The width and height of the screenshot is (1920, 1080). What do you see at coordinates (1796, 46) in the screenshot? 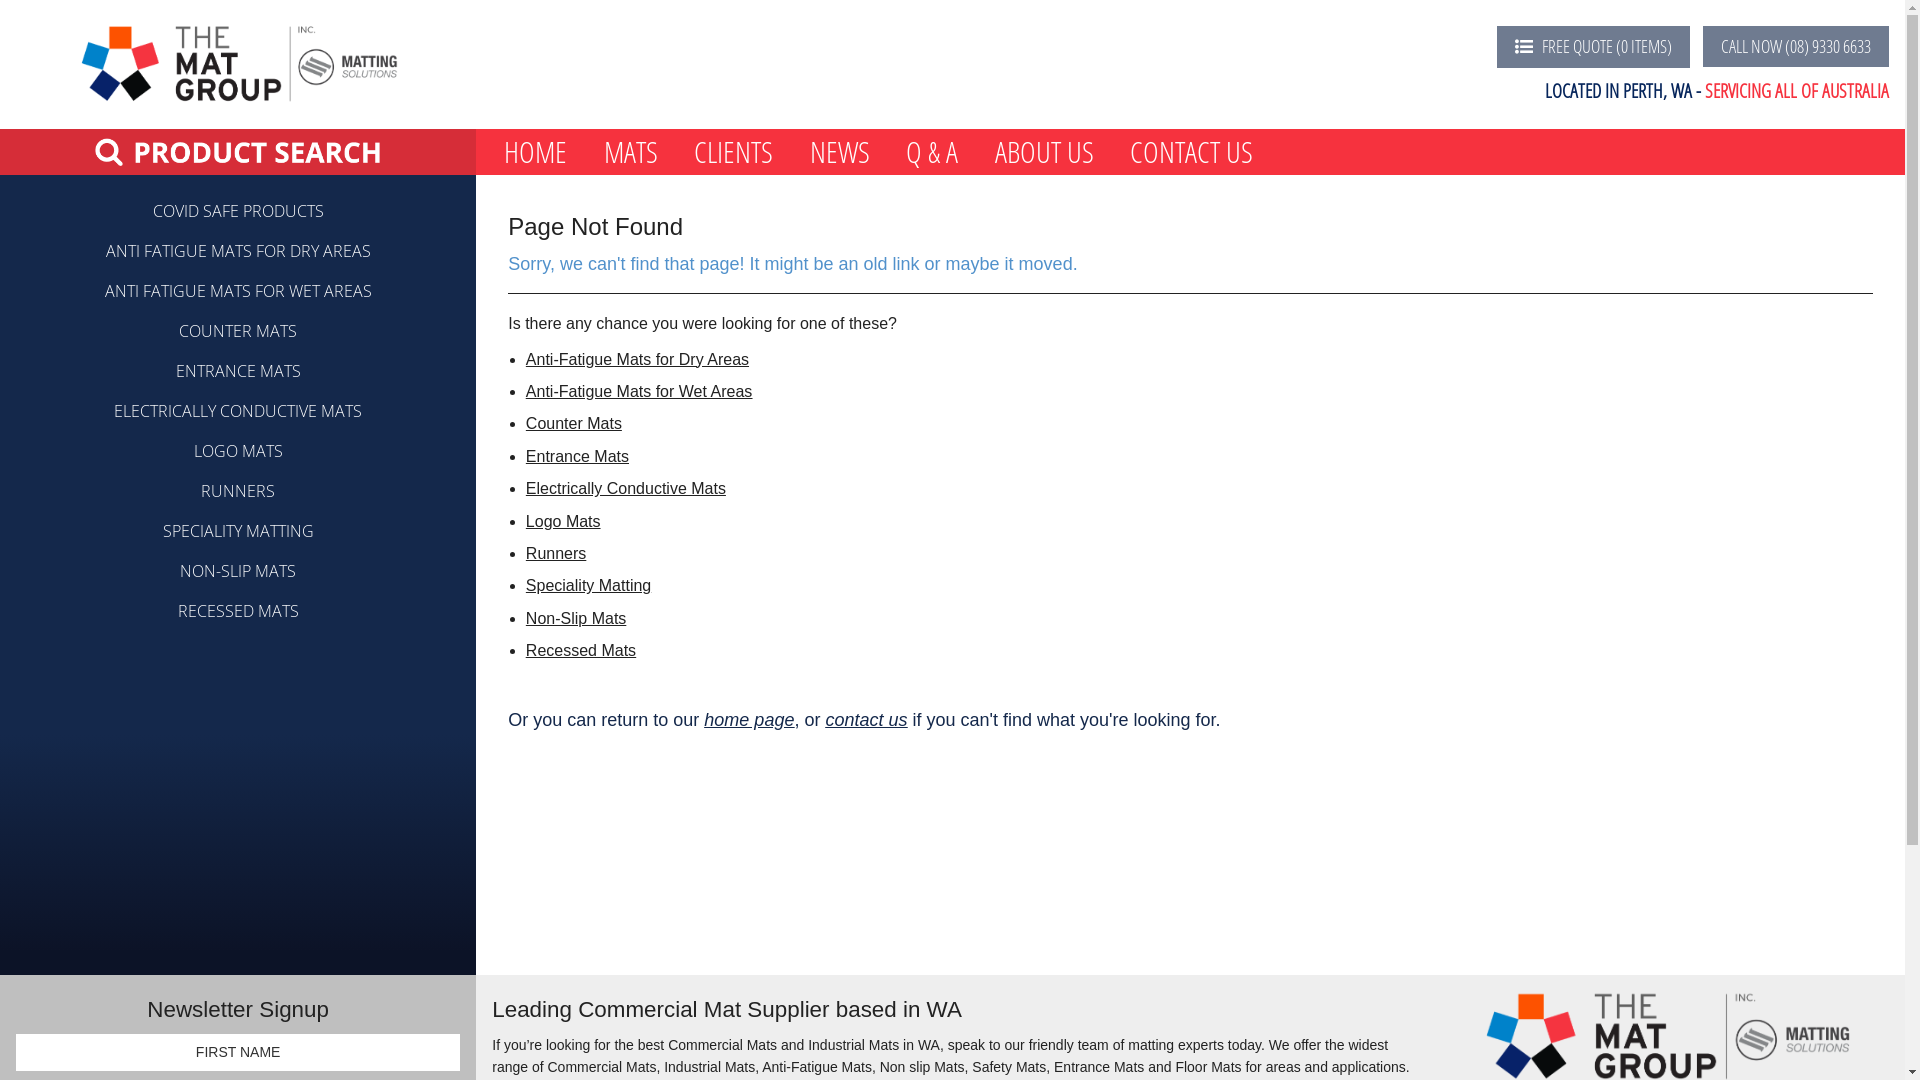
I see `CALL NOW (08) 9330 6633` at bounding box center [1796, 46].